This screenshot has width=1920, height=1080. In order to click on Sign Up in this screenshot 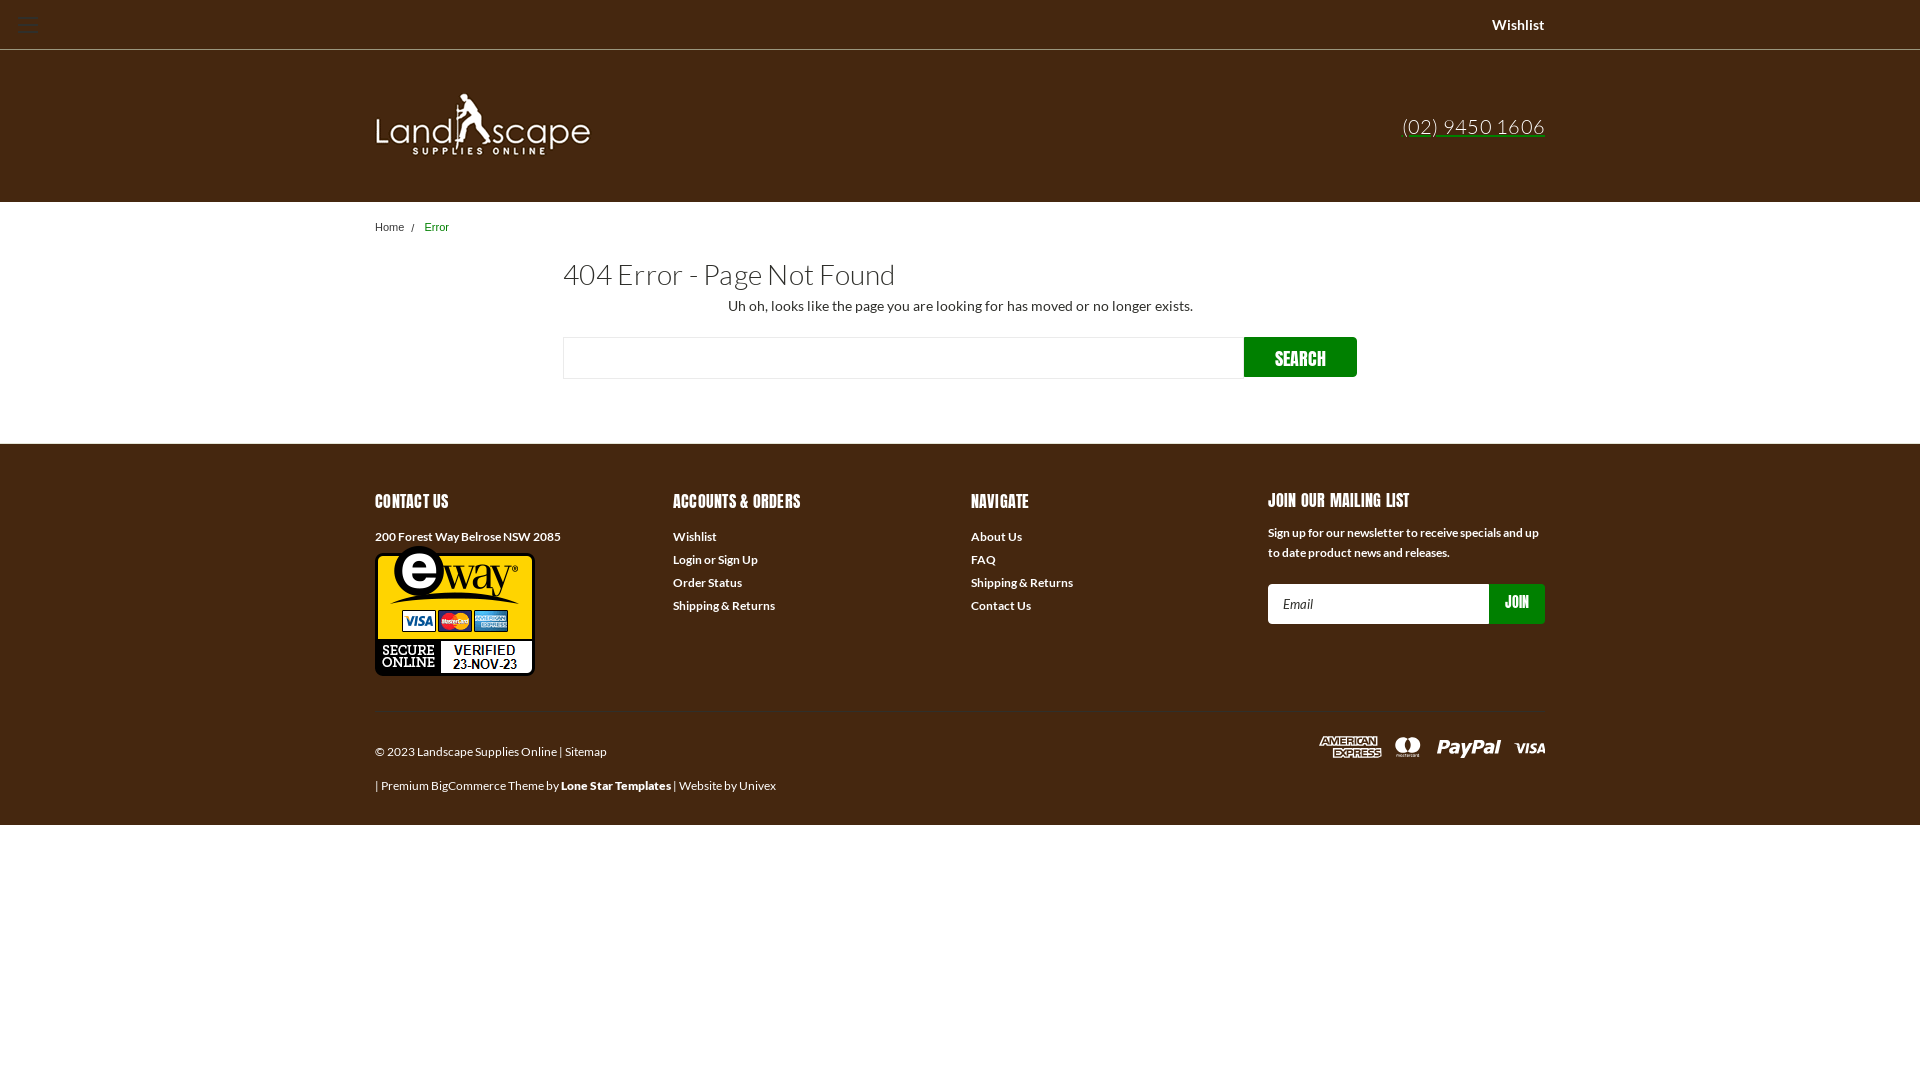, I will do `click(738, 560)`.